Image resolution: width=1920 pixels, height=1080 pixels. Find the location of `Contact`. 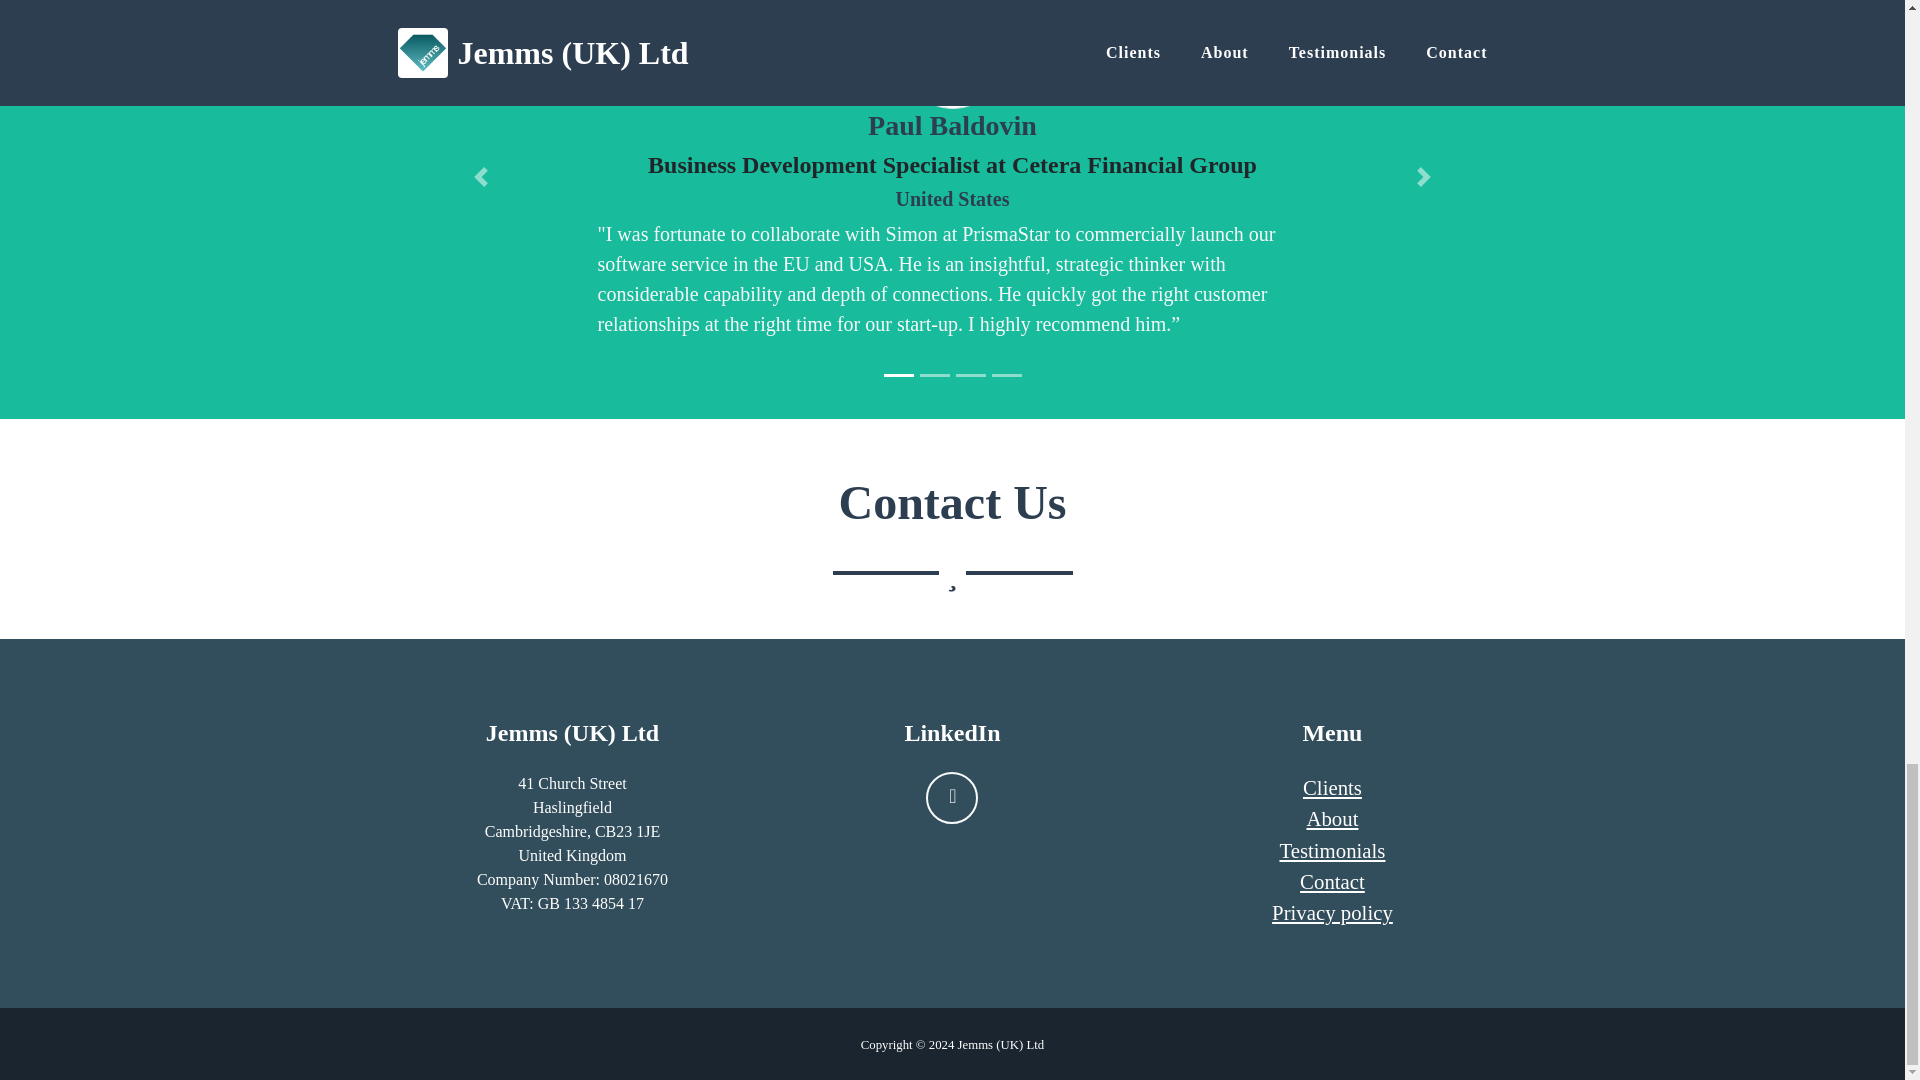

Contact is located at coordinates (1332, 882).